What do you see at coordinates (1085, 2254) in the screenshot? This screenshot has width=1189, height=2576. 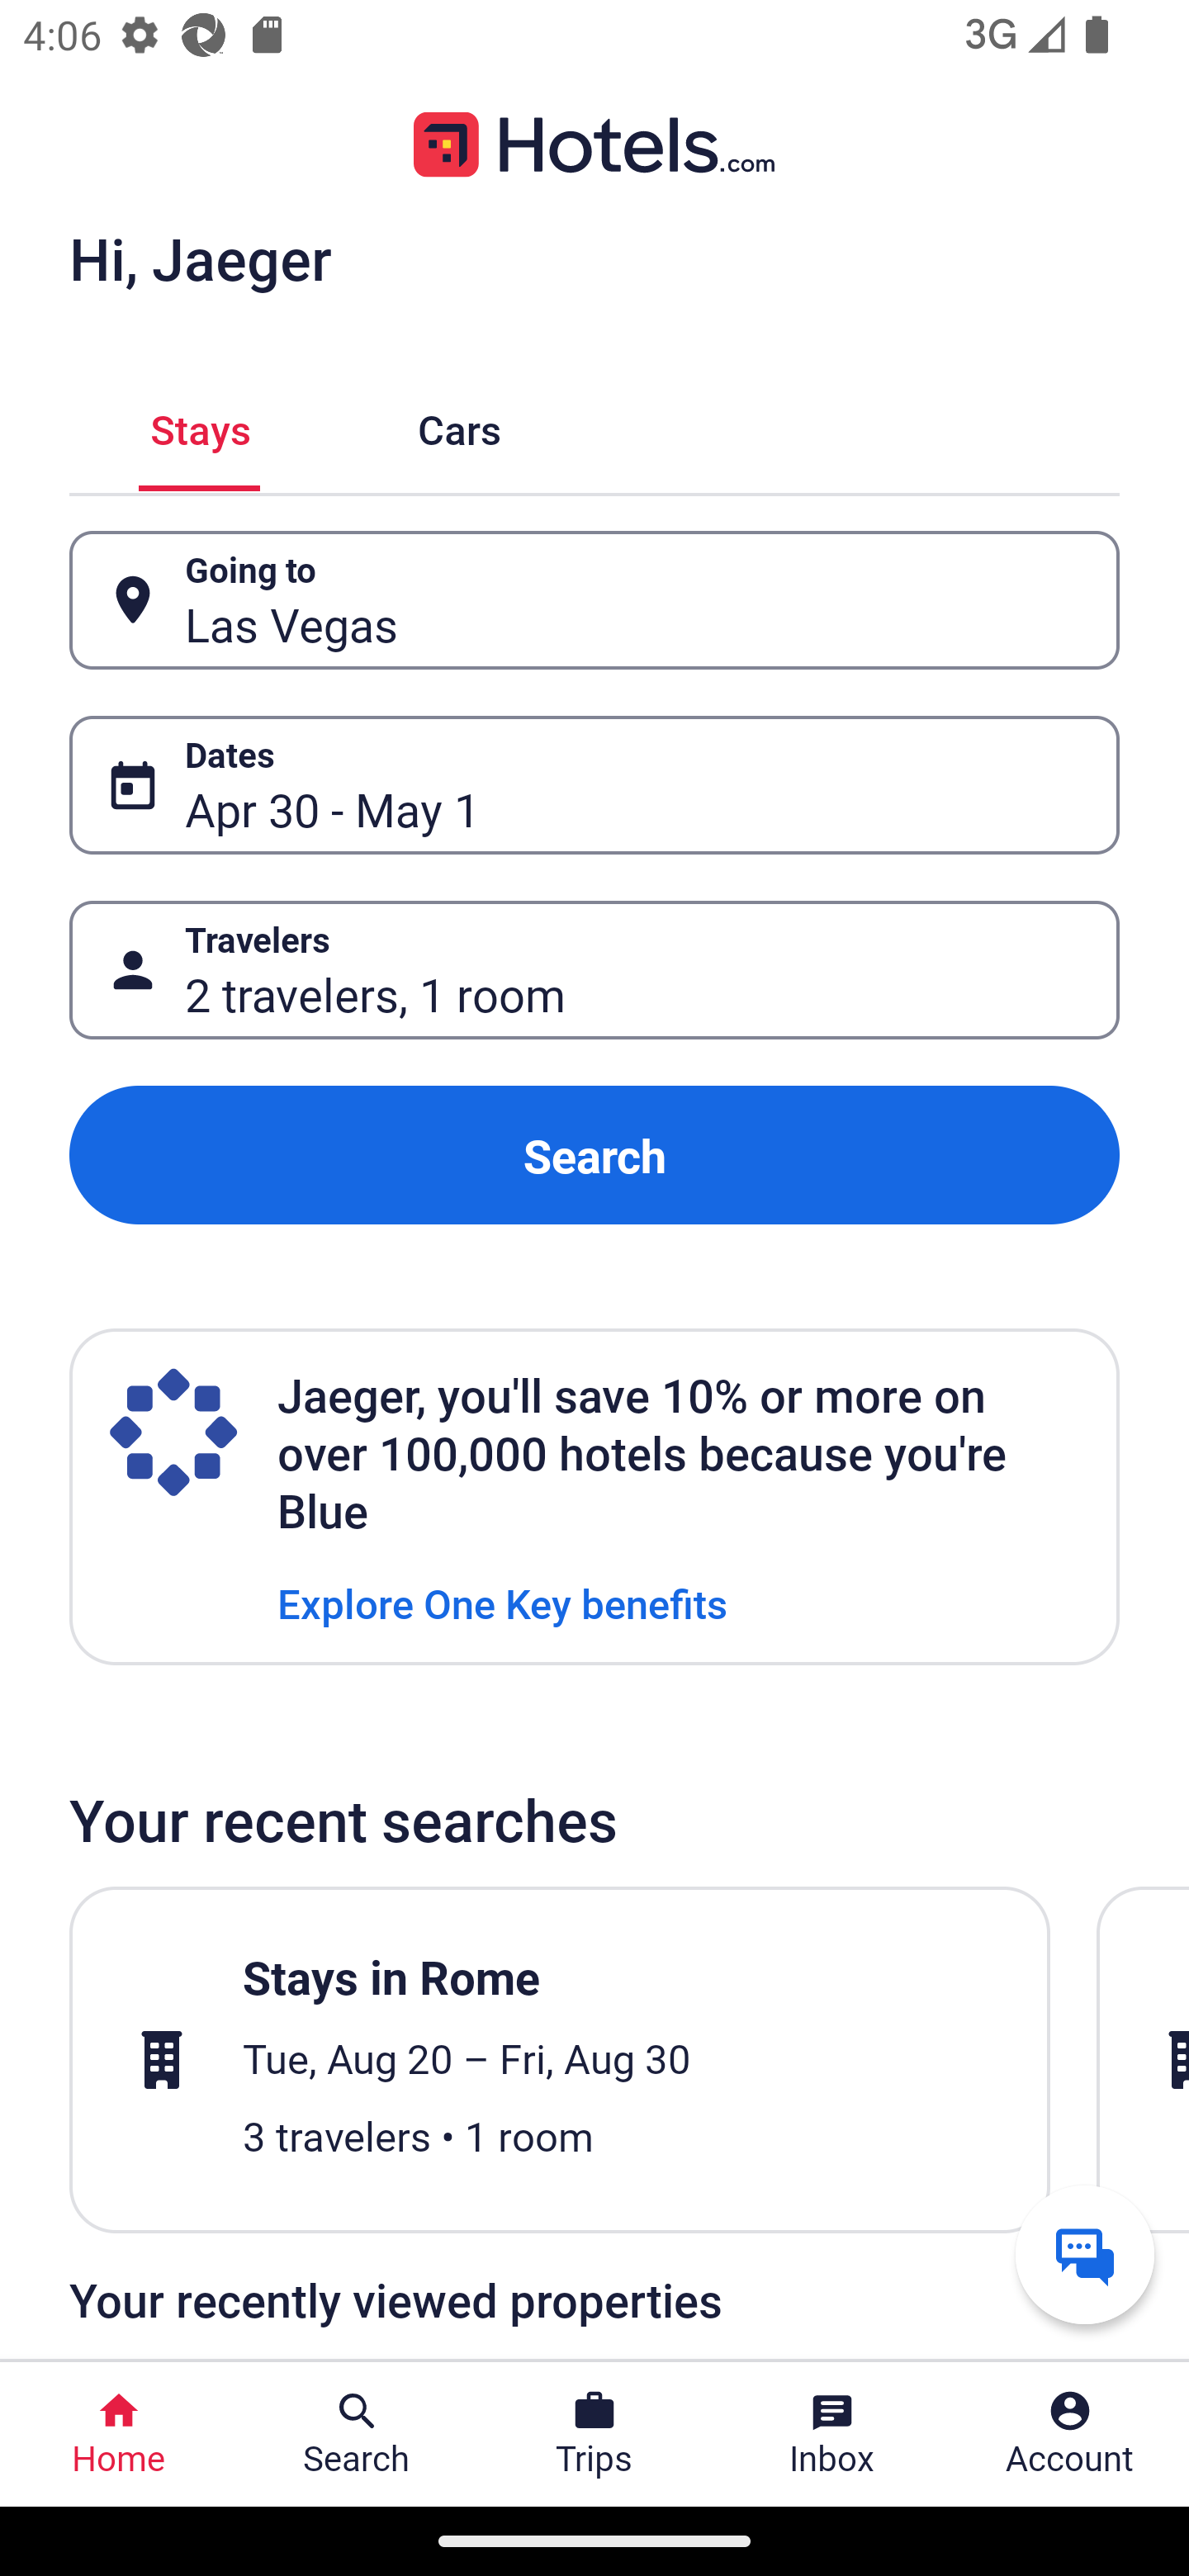 I see `Get help from a virtual agent` at bounding box center [1085, 2254].